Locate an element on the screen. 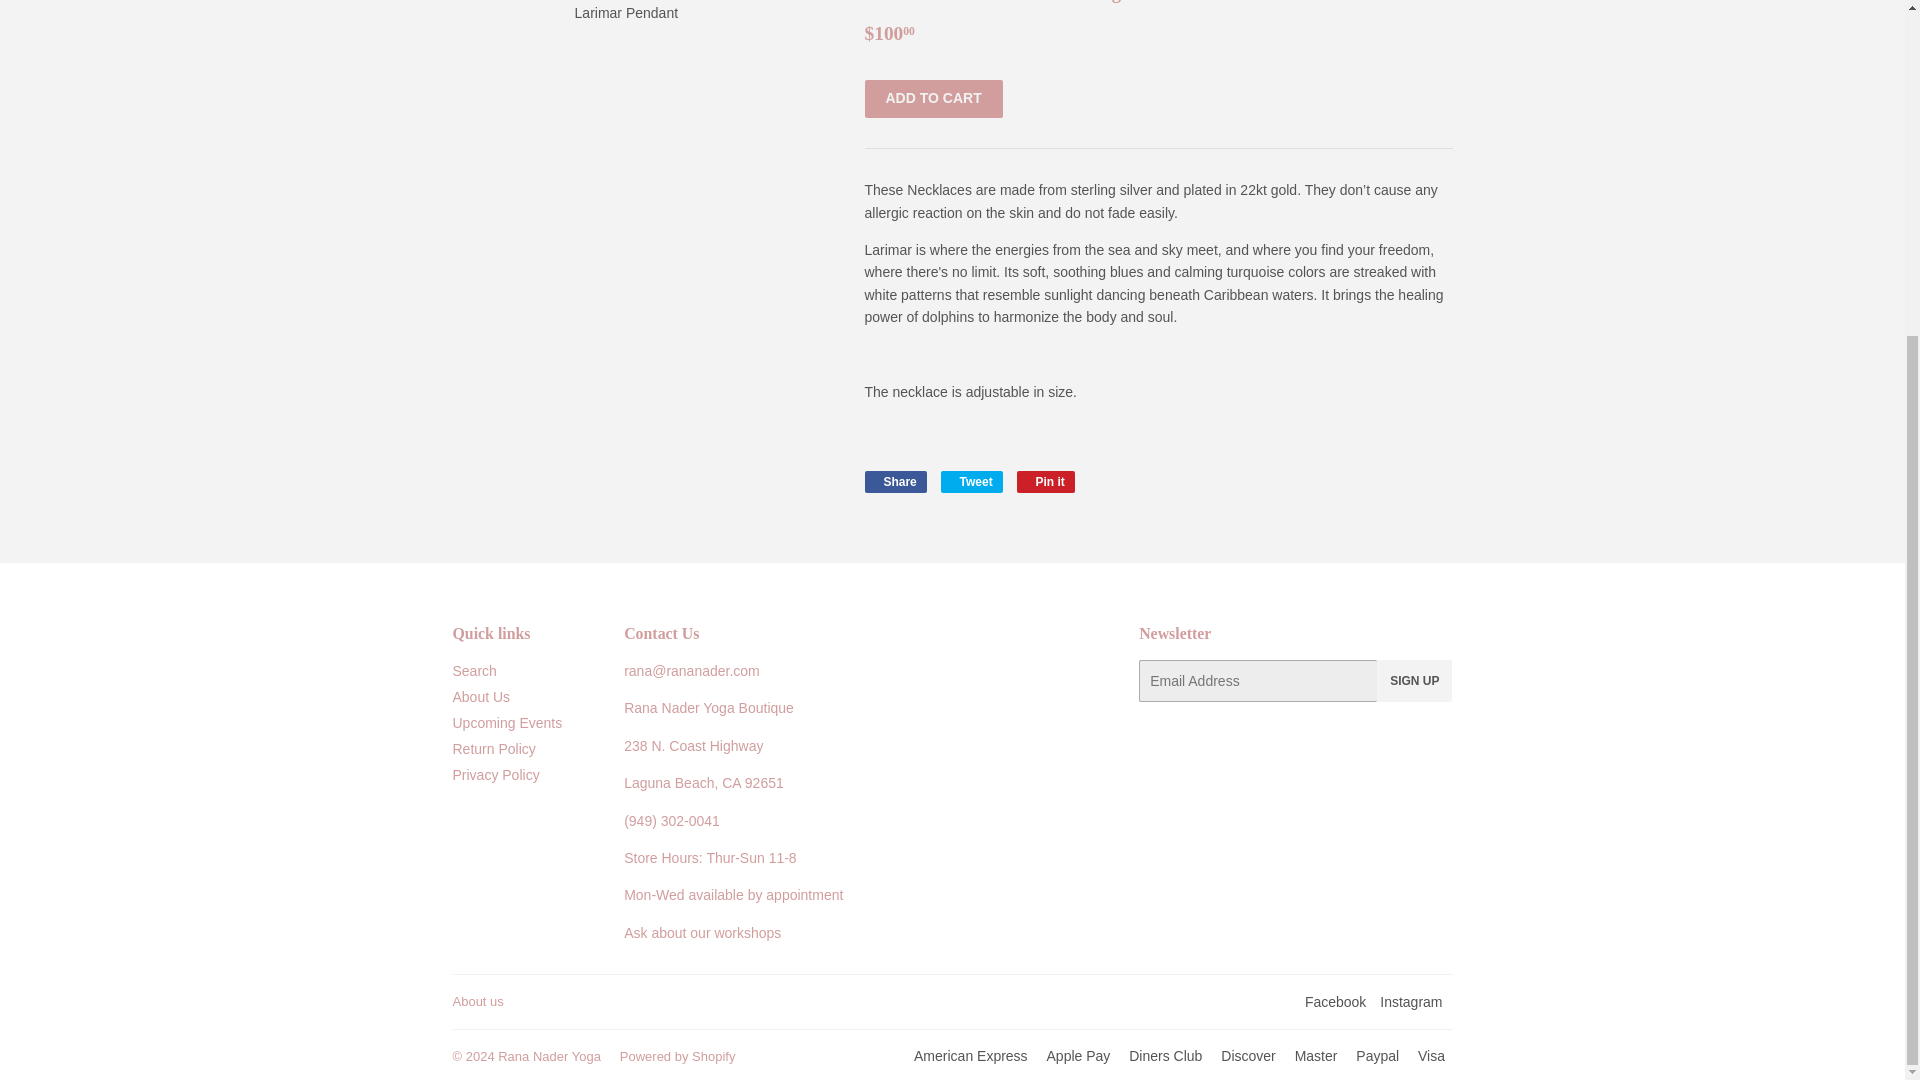 The width and height of the screenshot is (1920, 1080). SIGN UP is located at coordinates (1046, 481).